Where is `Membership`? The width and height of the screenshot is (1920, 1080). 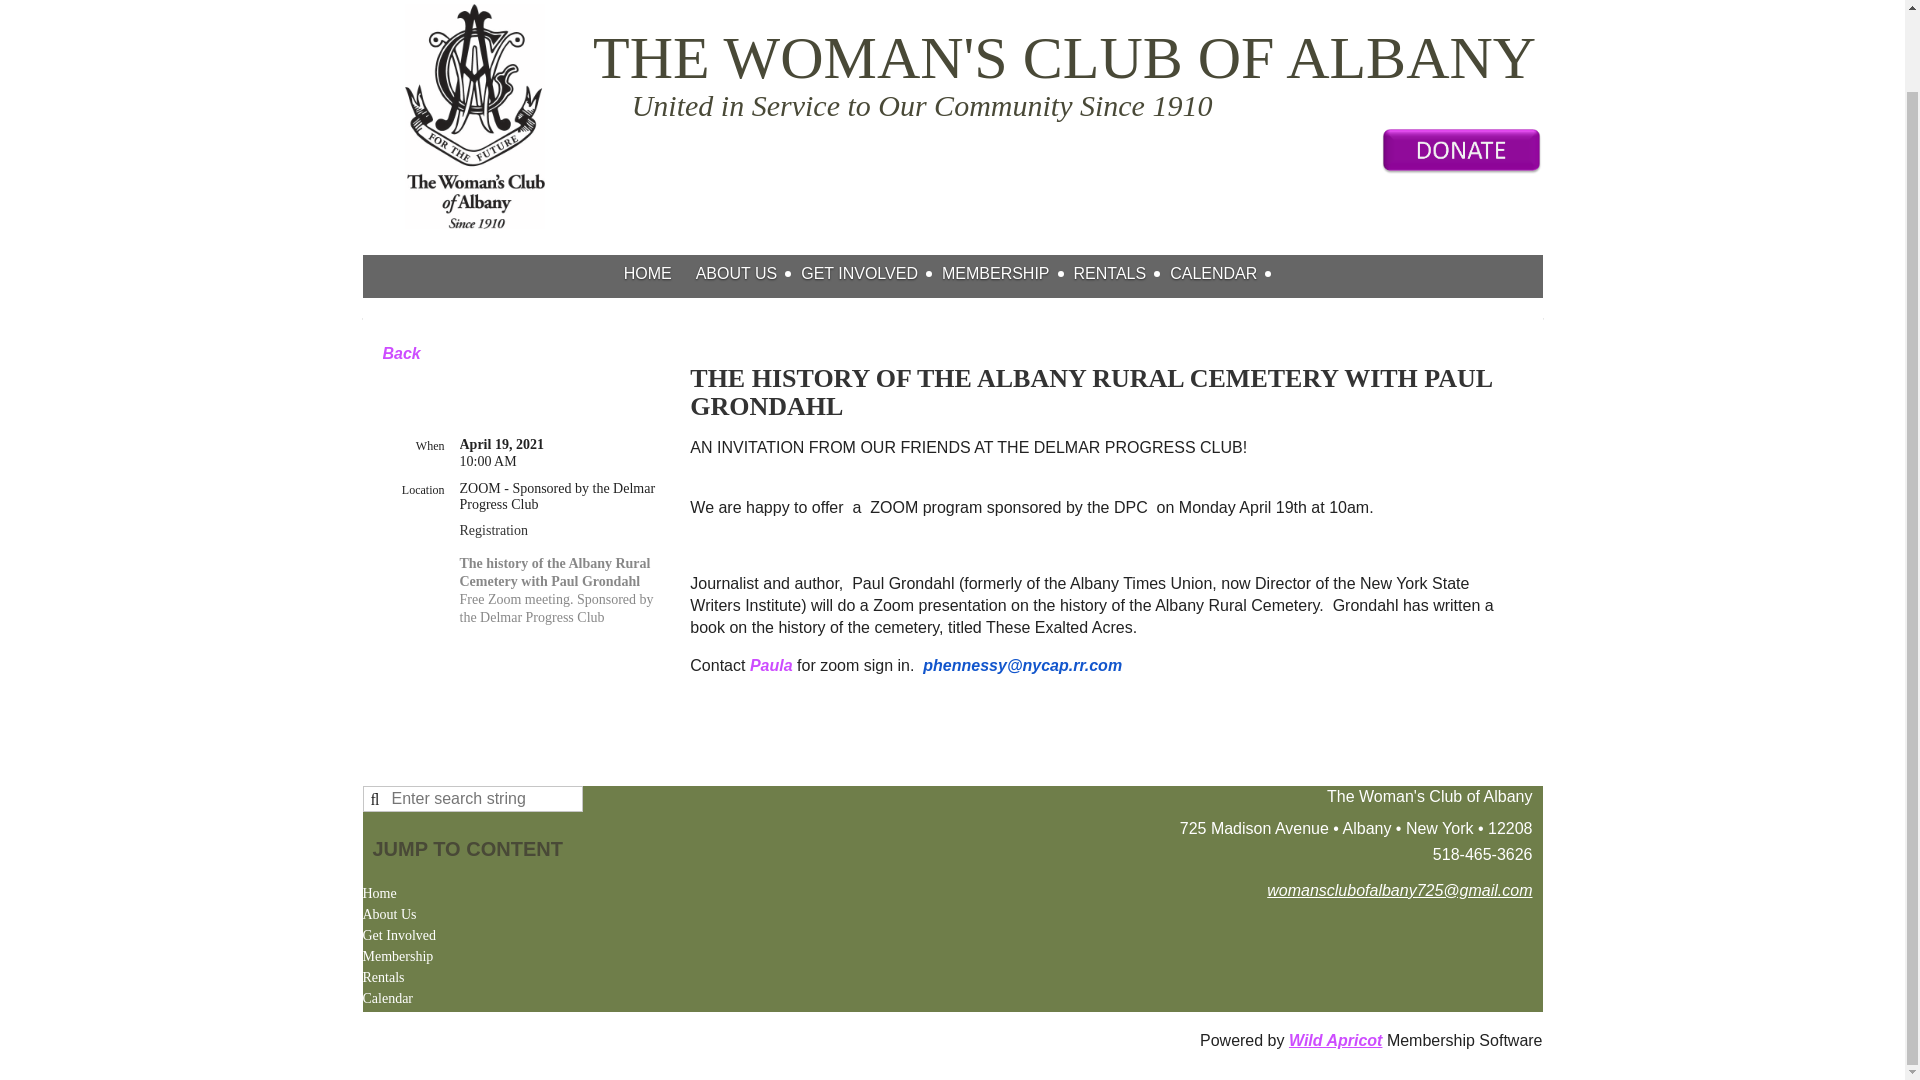
Membership is located at coordinates (398, 957).